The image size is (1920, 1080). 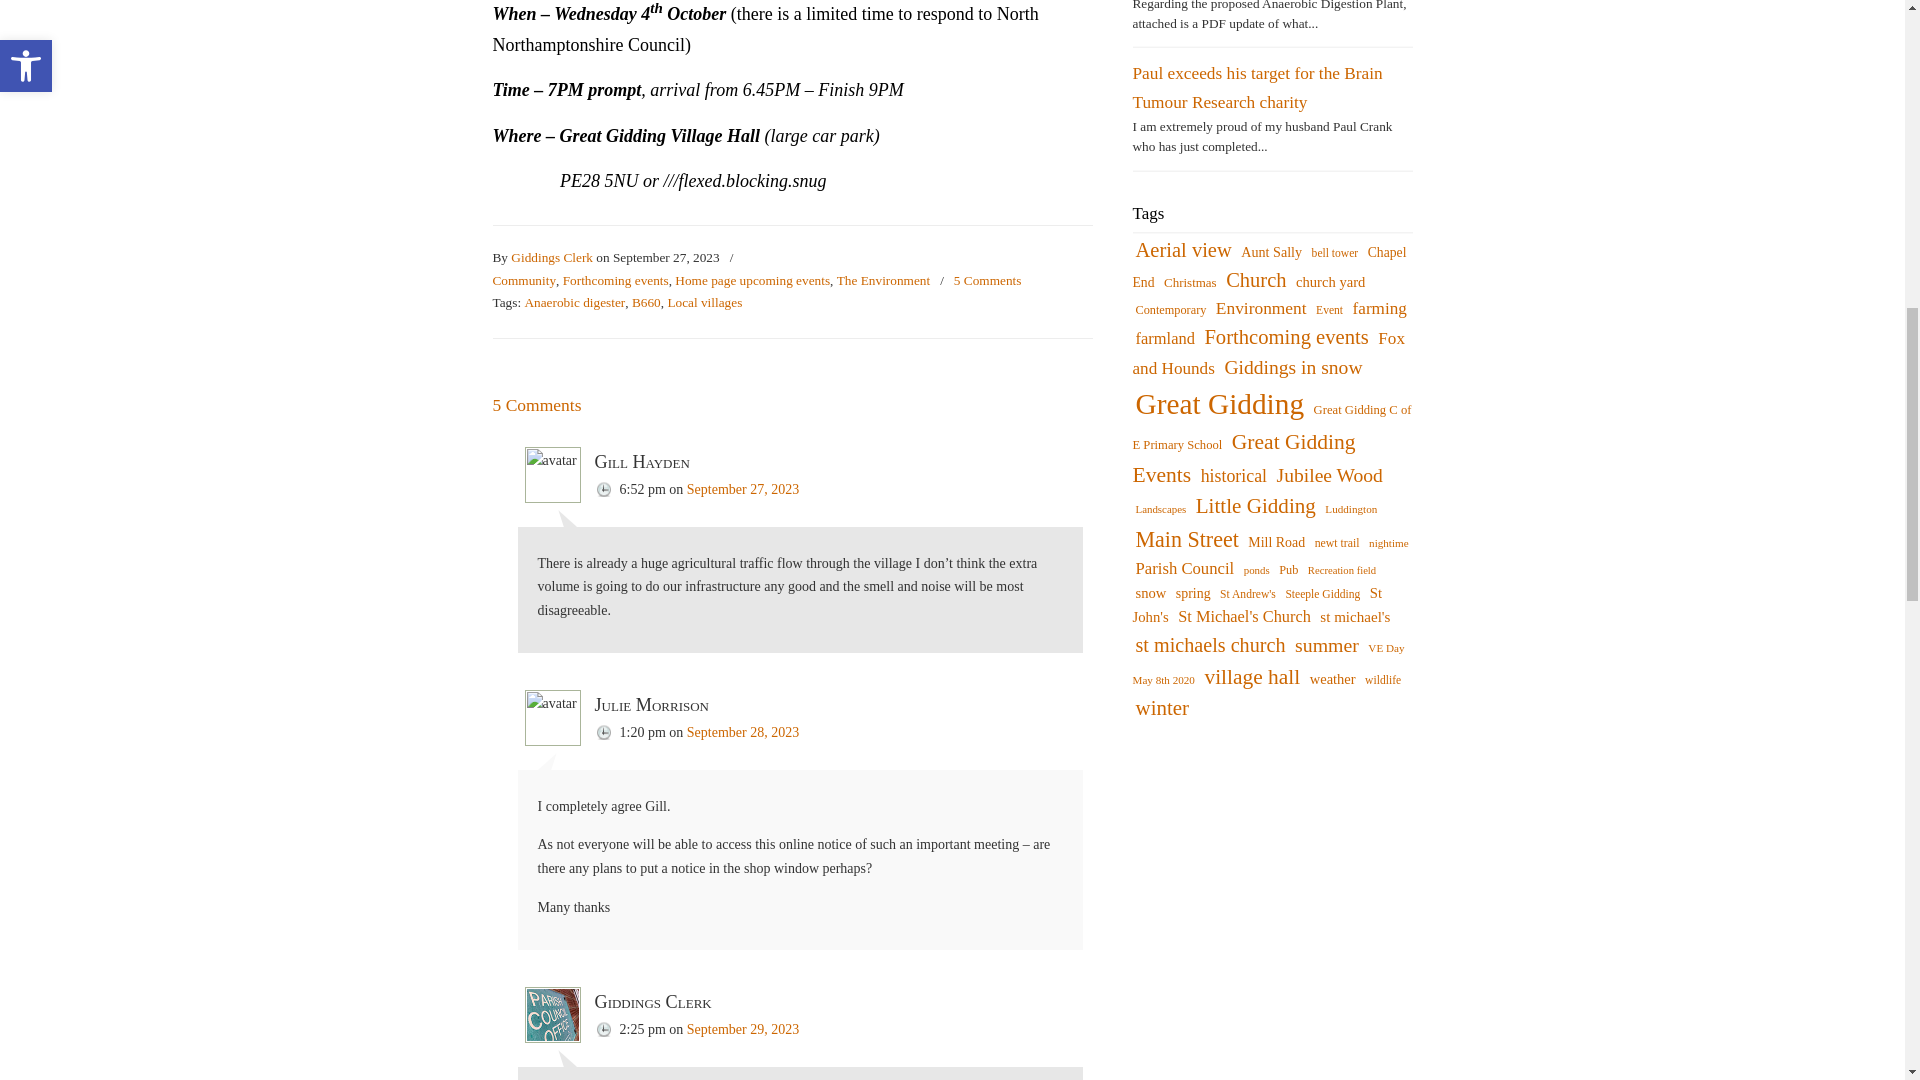 I want to click on September 28, 2023, so click(x=742, y=732).